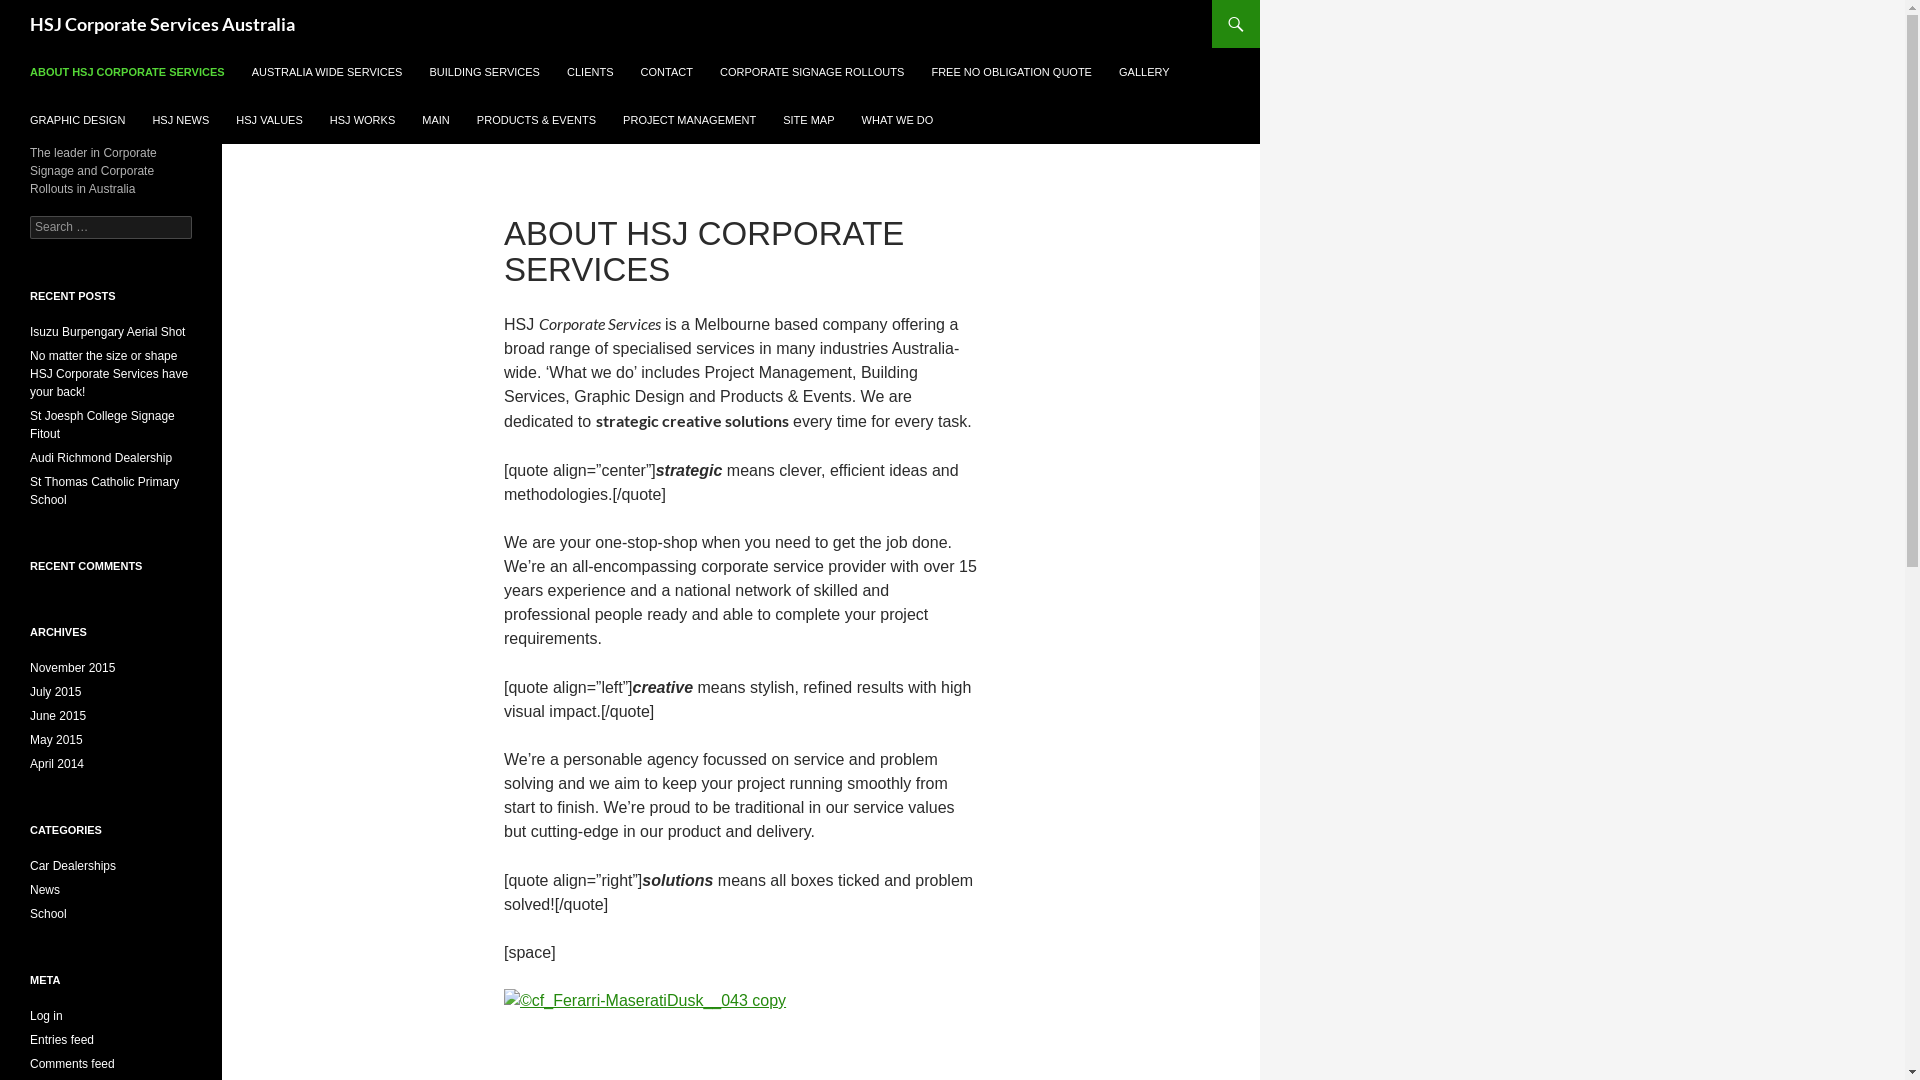 This screenshot has width=1920, height=1080. I want to click on HSJ WORKS, so click(362, 120).